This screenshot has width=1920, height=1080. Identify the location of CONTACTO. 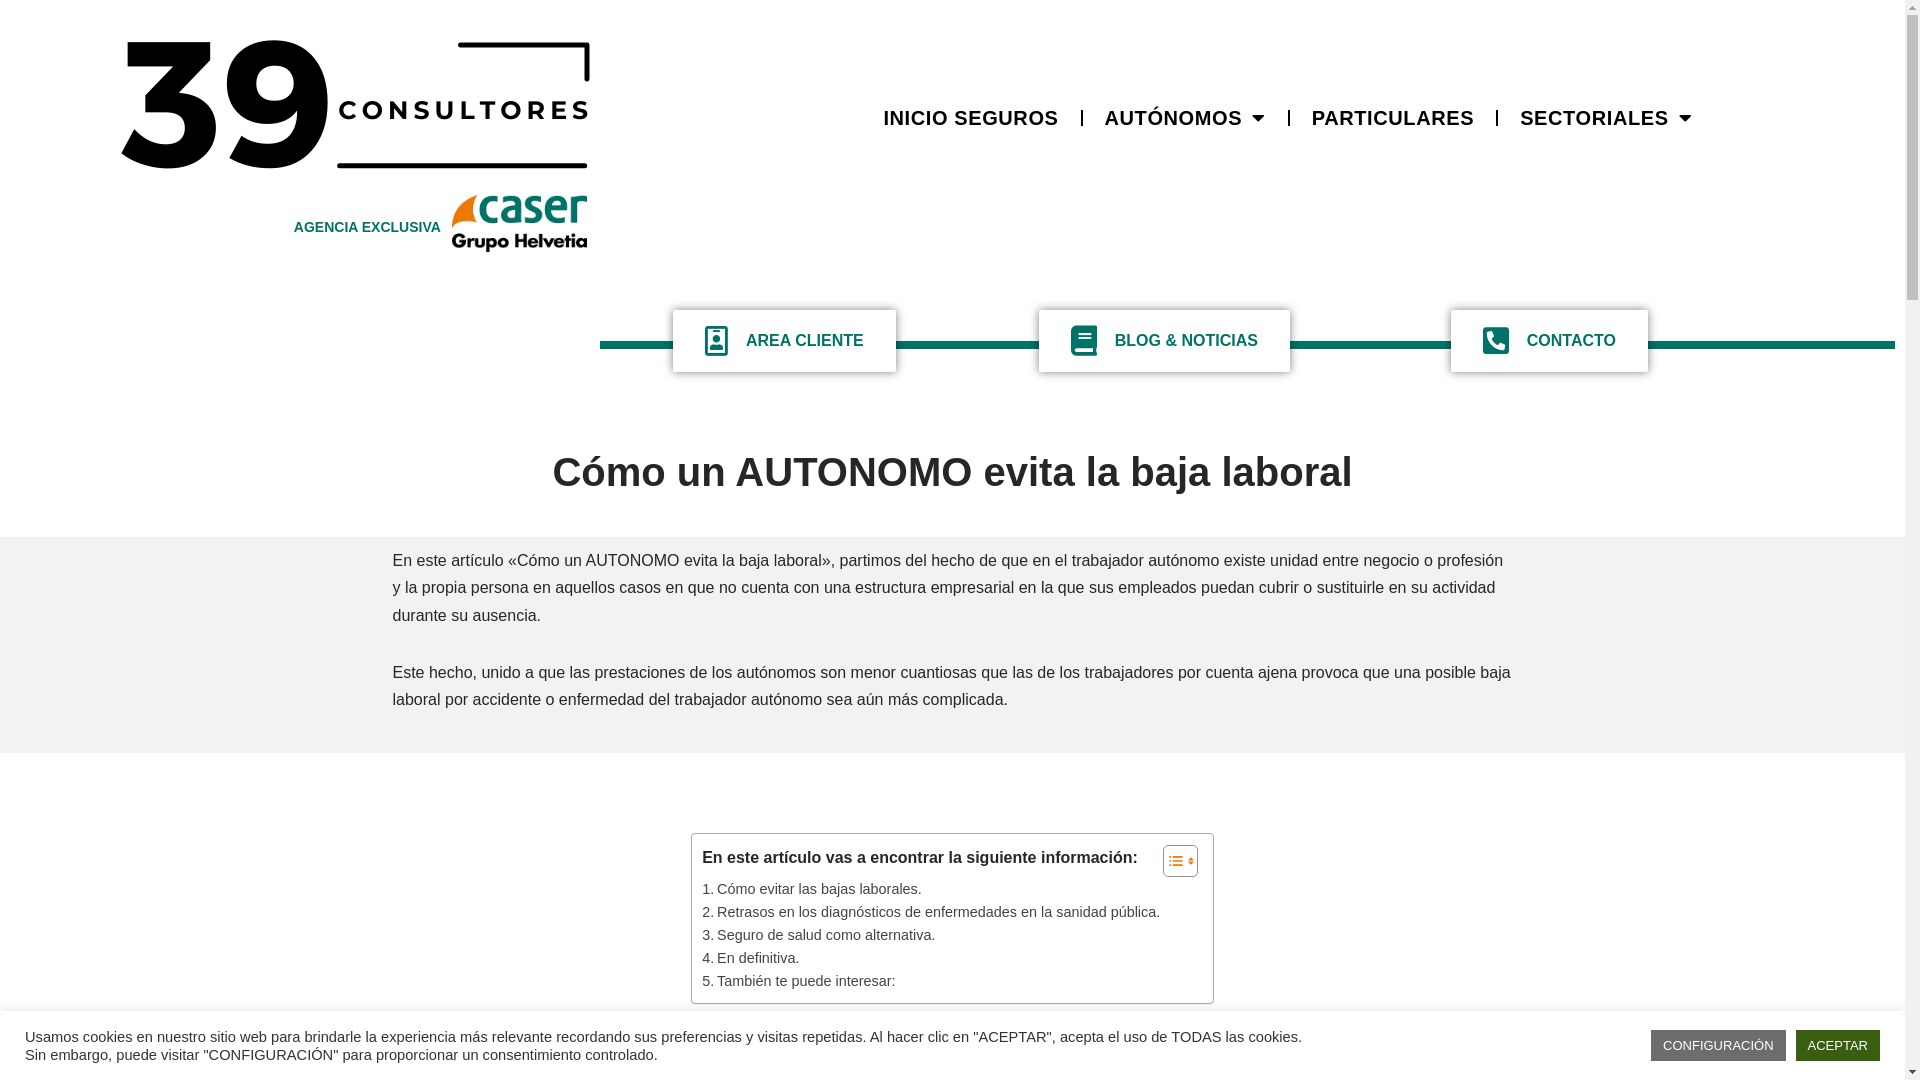
(1550, 341).